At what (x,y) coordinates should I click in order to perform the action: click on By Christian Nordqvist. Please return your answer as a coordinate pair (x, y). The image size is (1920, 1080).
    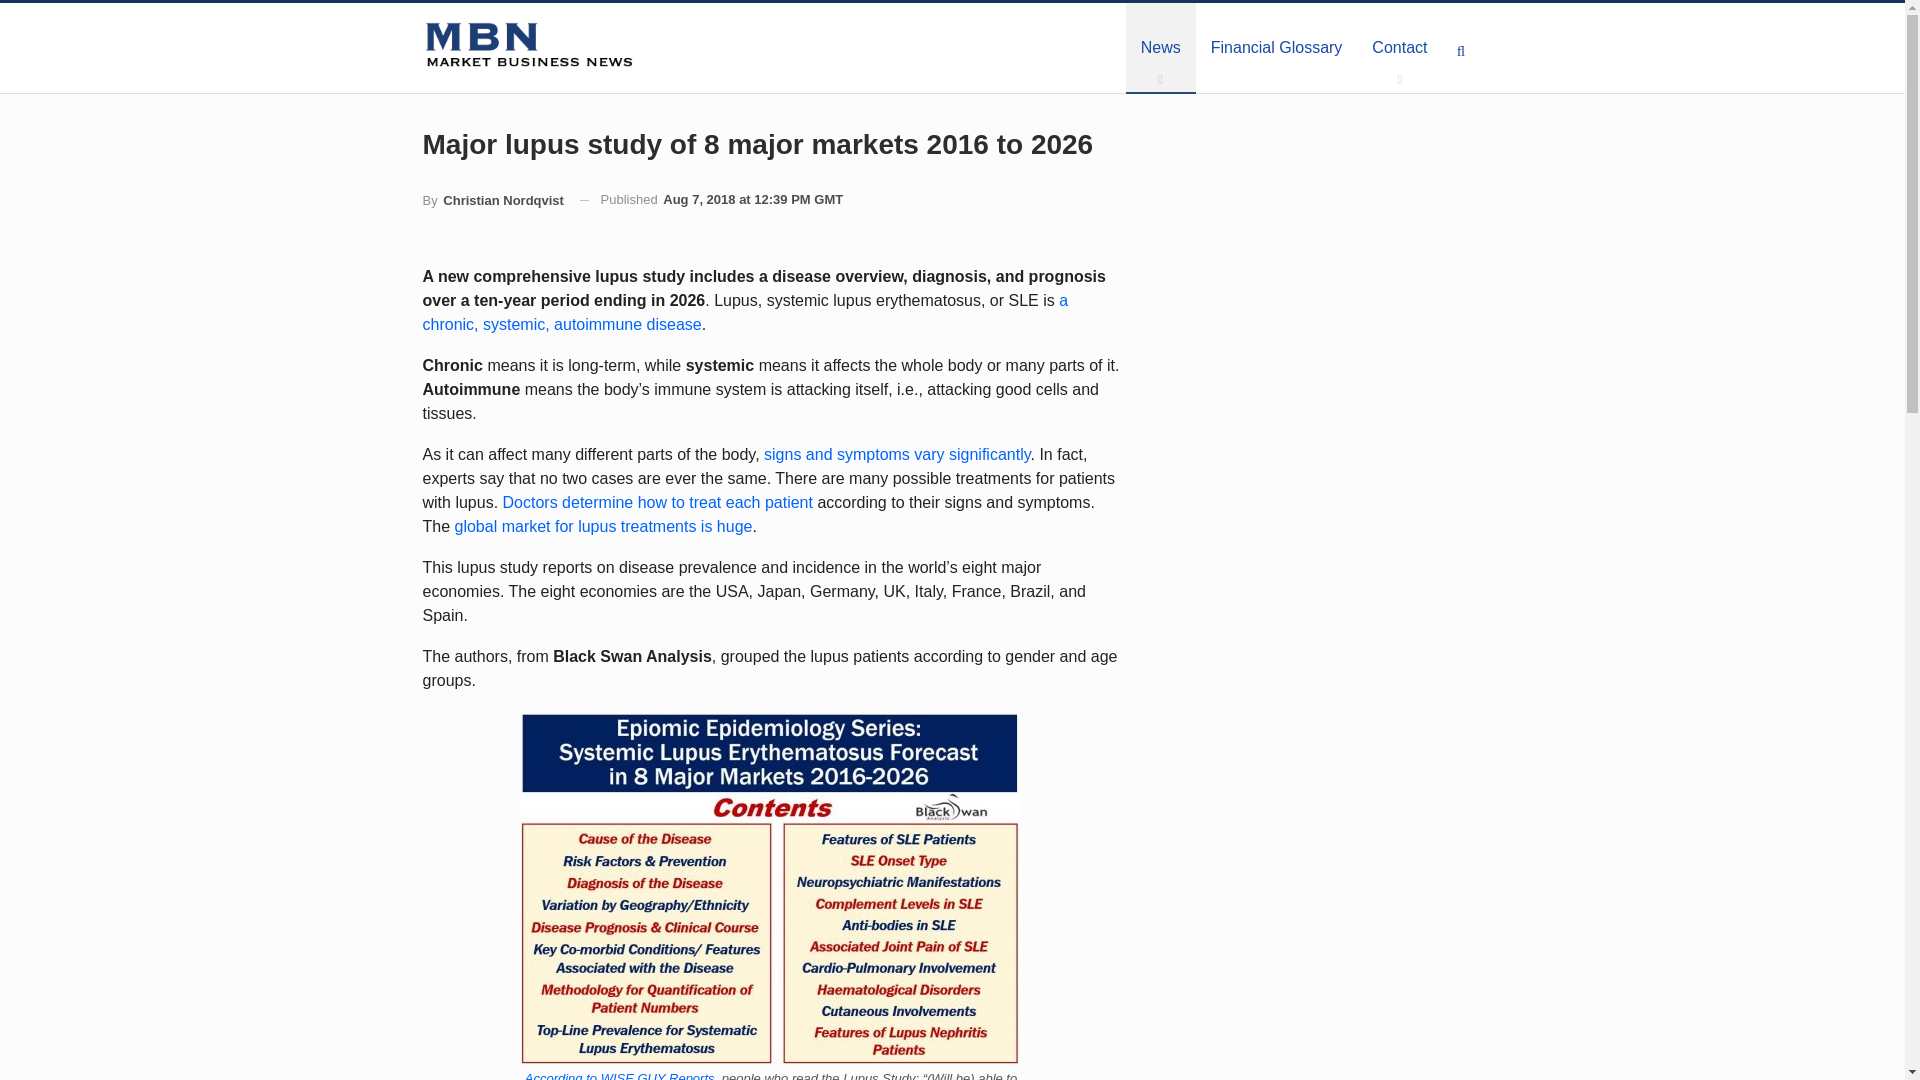
    Looking at the image, I should click on (492, 200).